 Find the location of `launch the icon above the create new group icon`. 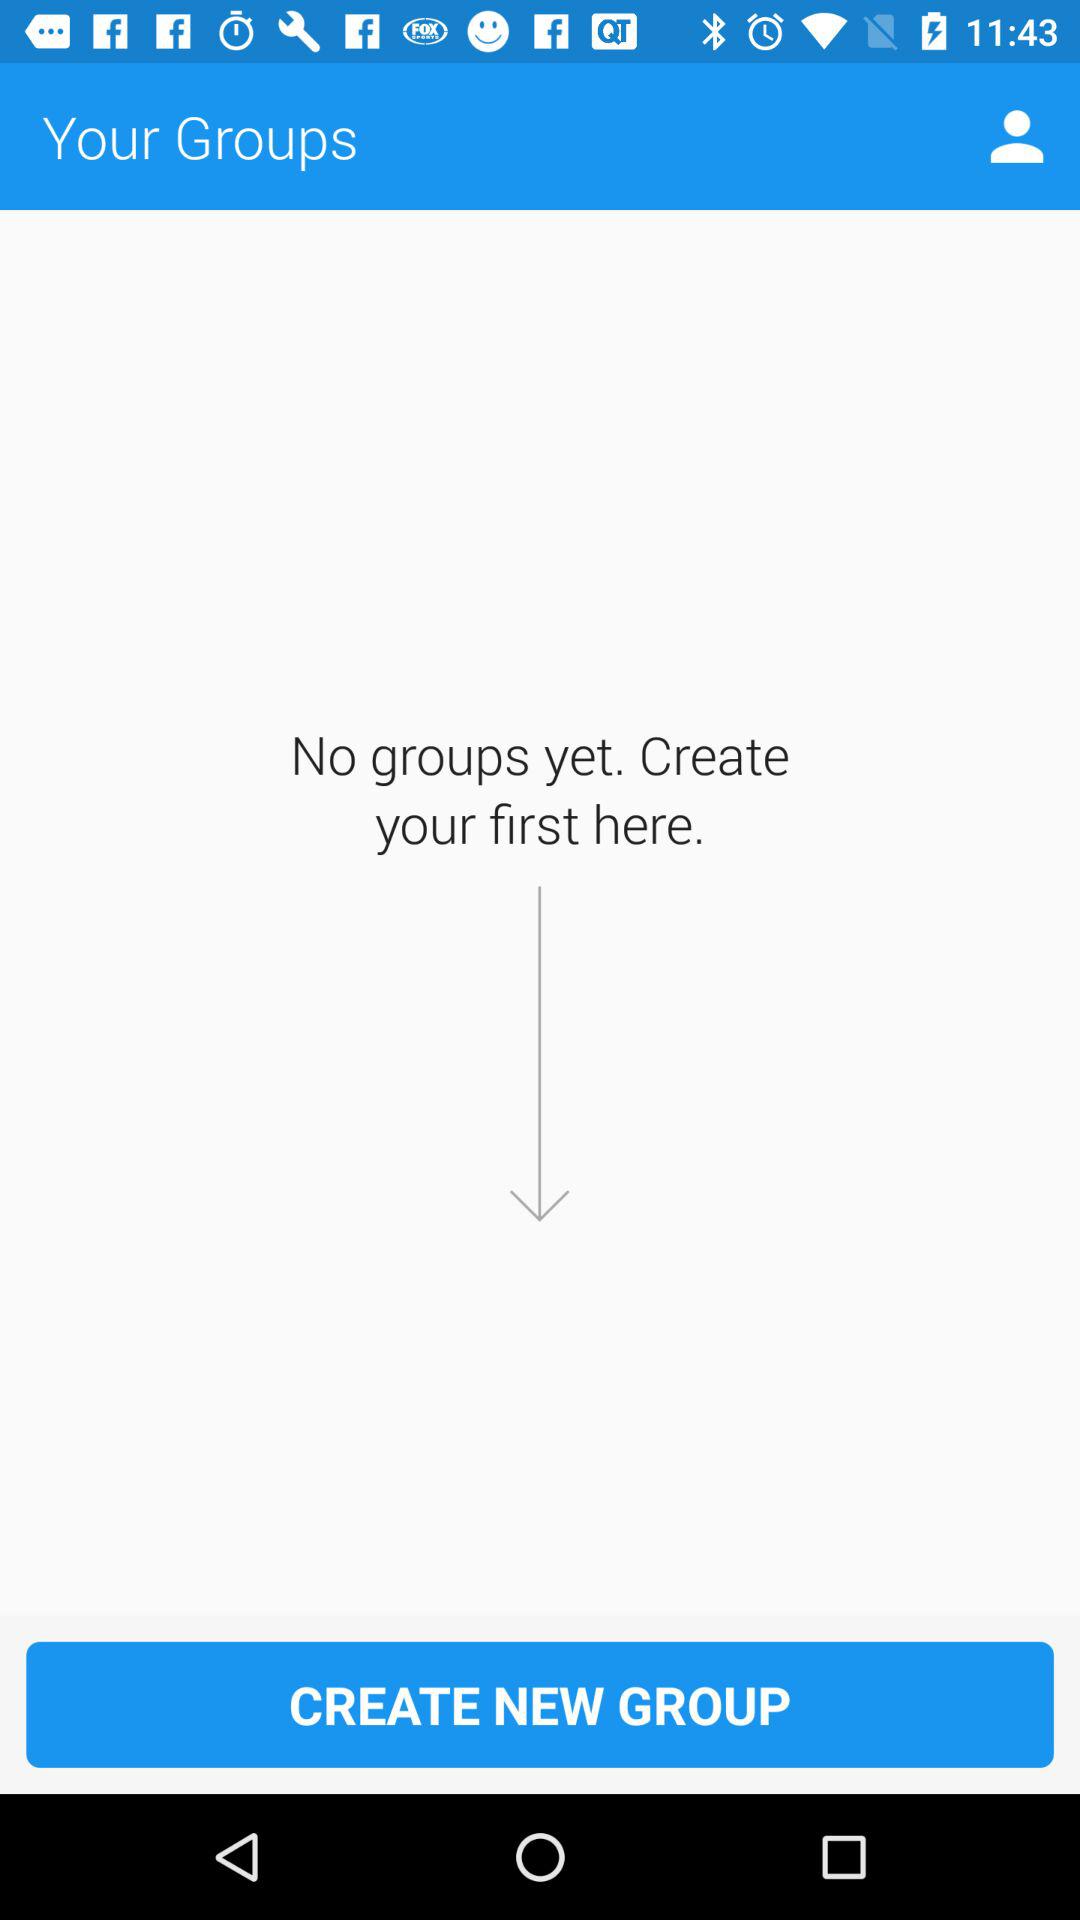

launch the icon above the create new group icon is located at coordinates (1016, 136).